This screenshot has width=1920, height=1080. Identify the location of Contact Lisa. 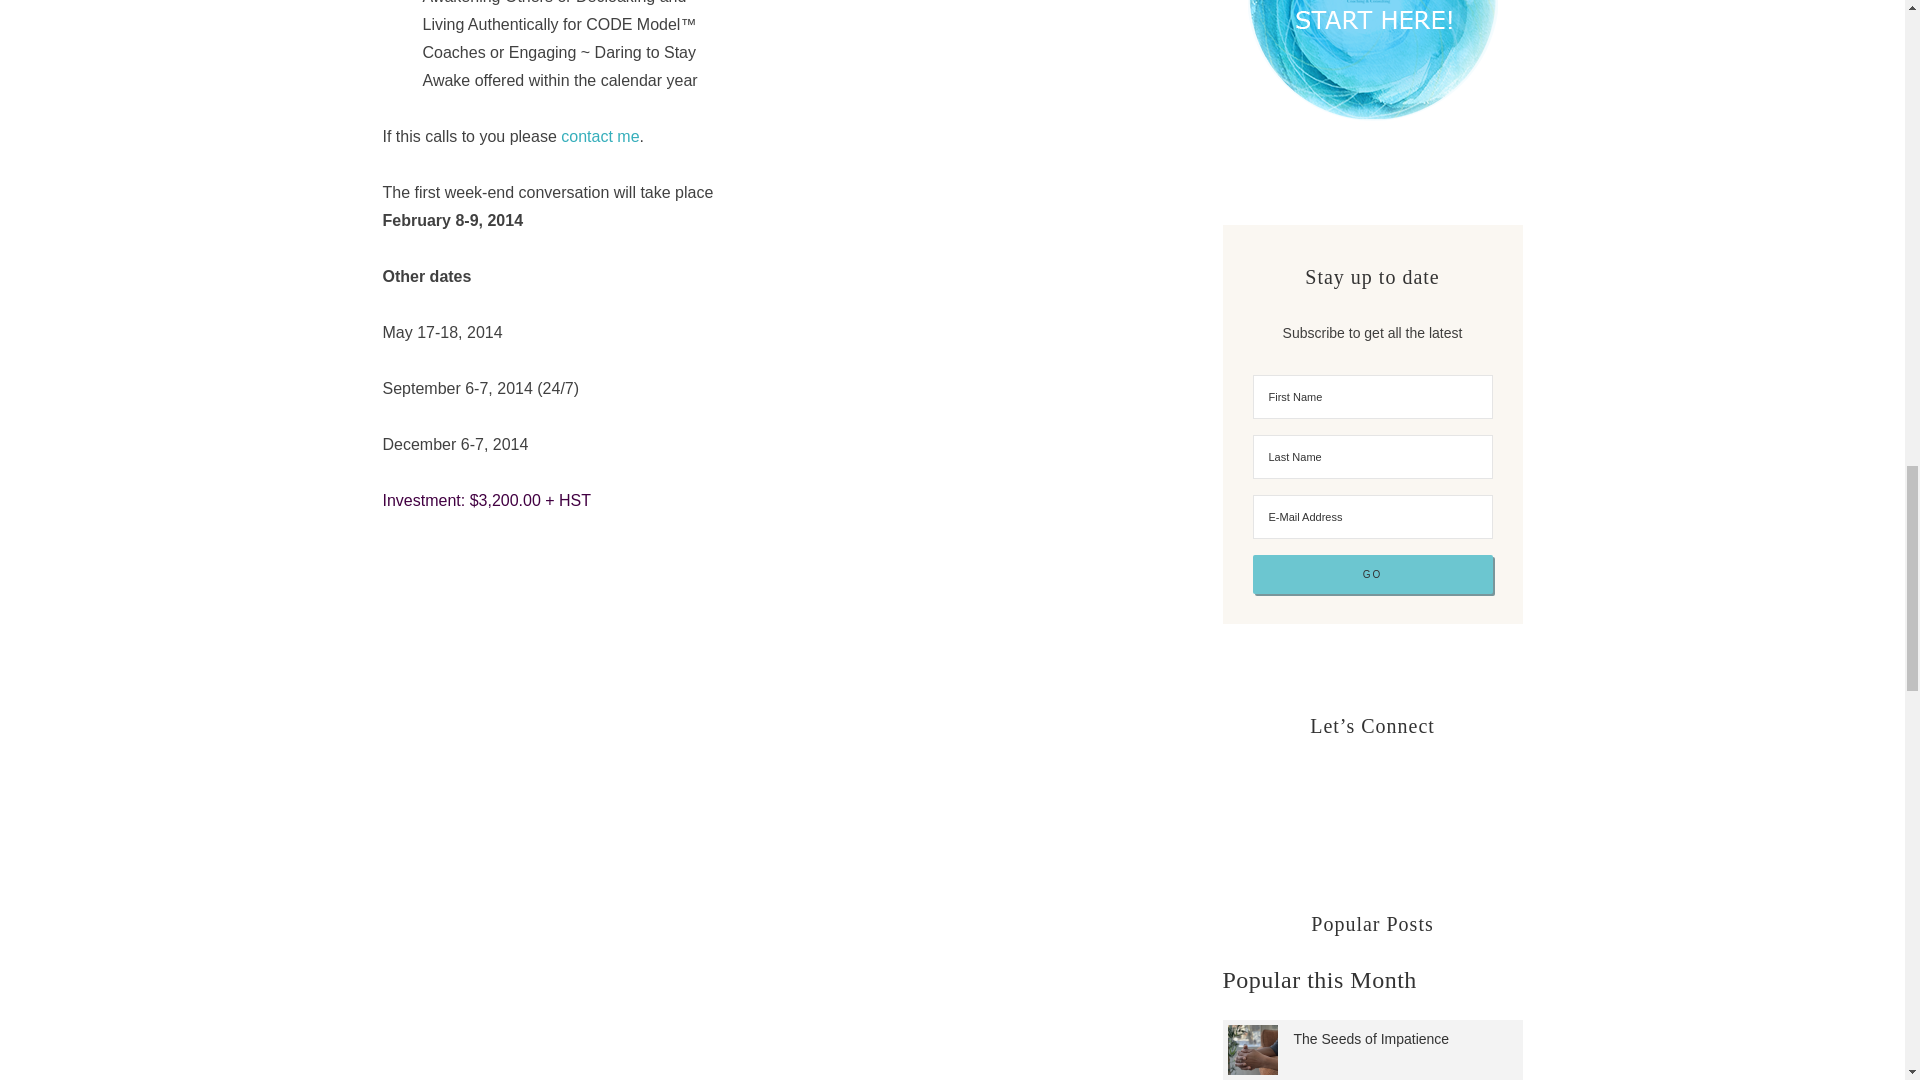
(600, 136).